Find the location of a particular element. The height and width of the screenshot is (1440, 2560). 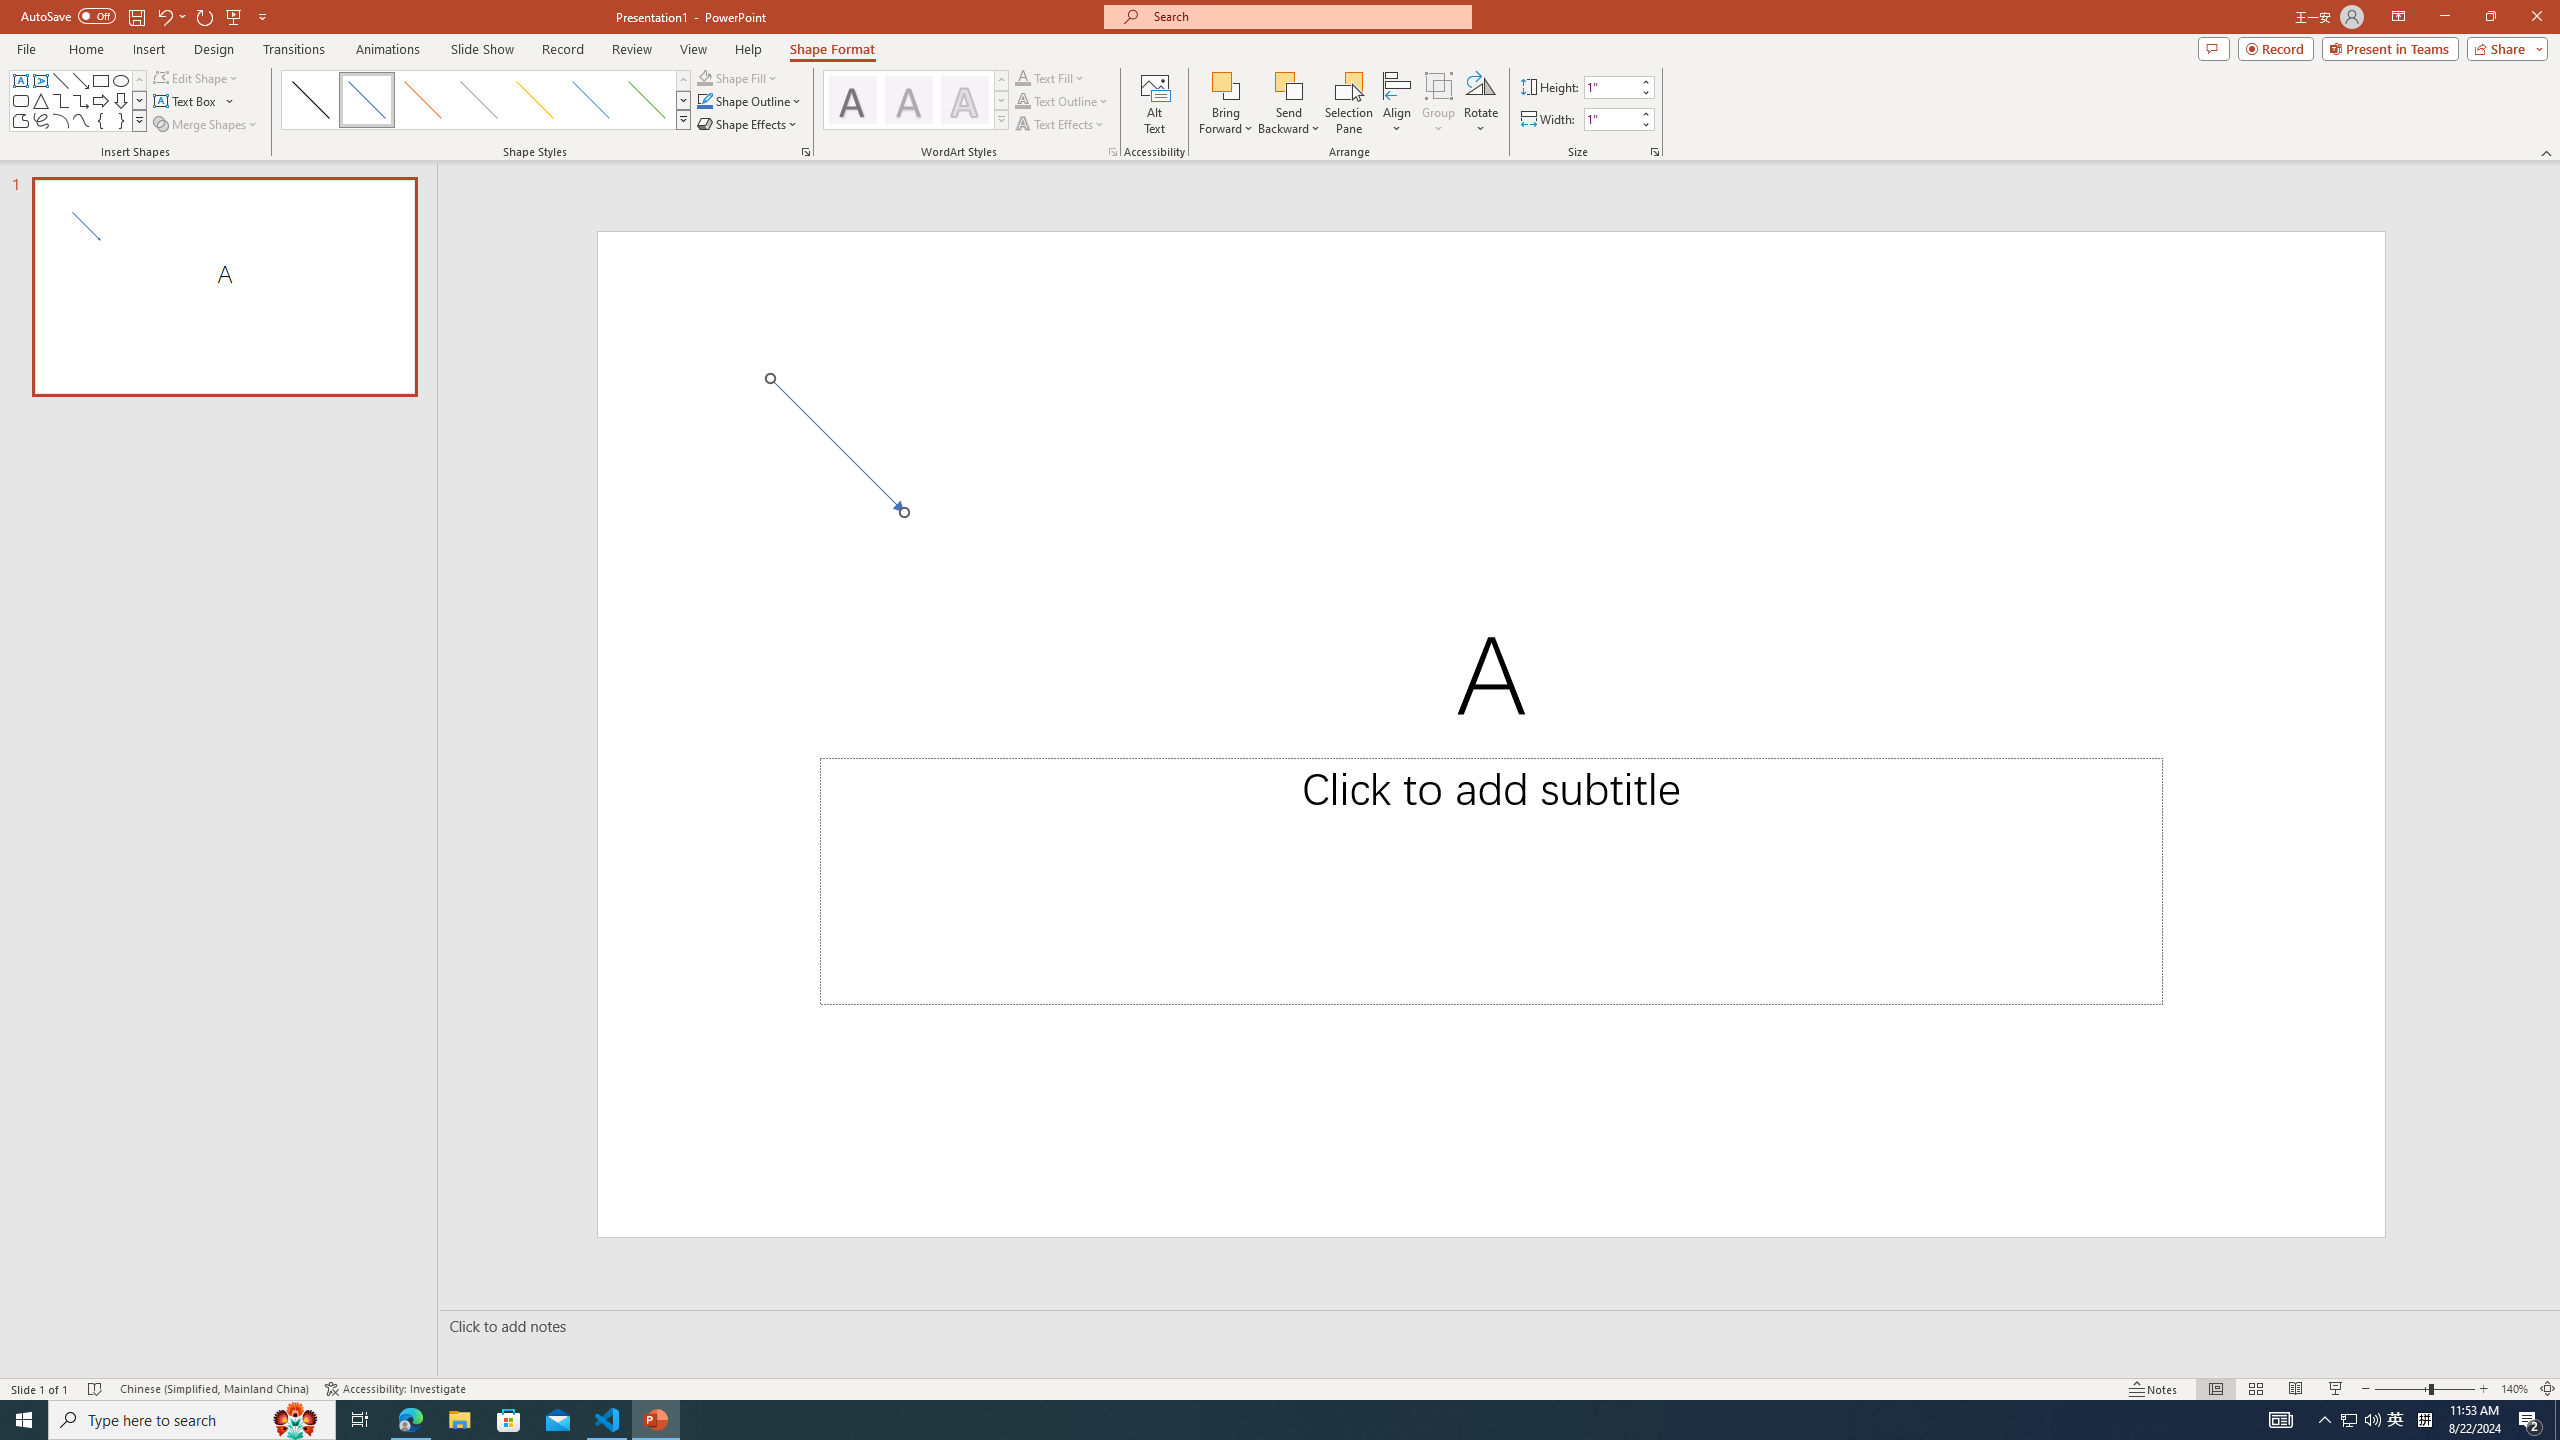

Bring Forward is located at coordinates (1227, 103).